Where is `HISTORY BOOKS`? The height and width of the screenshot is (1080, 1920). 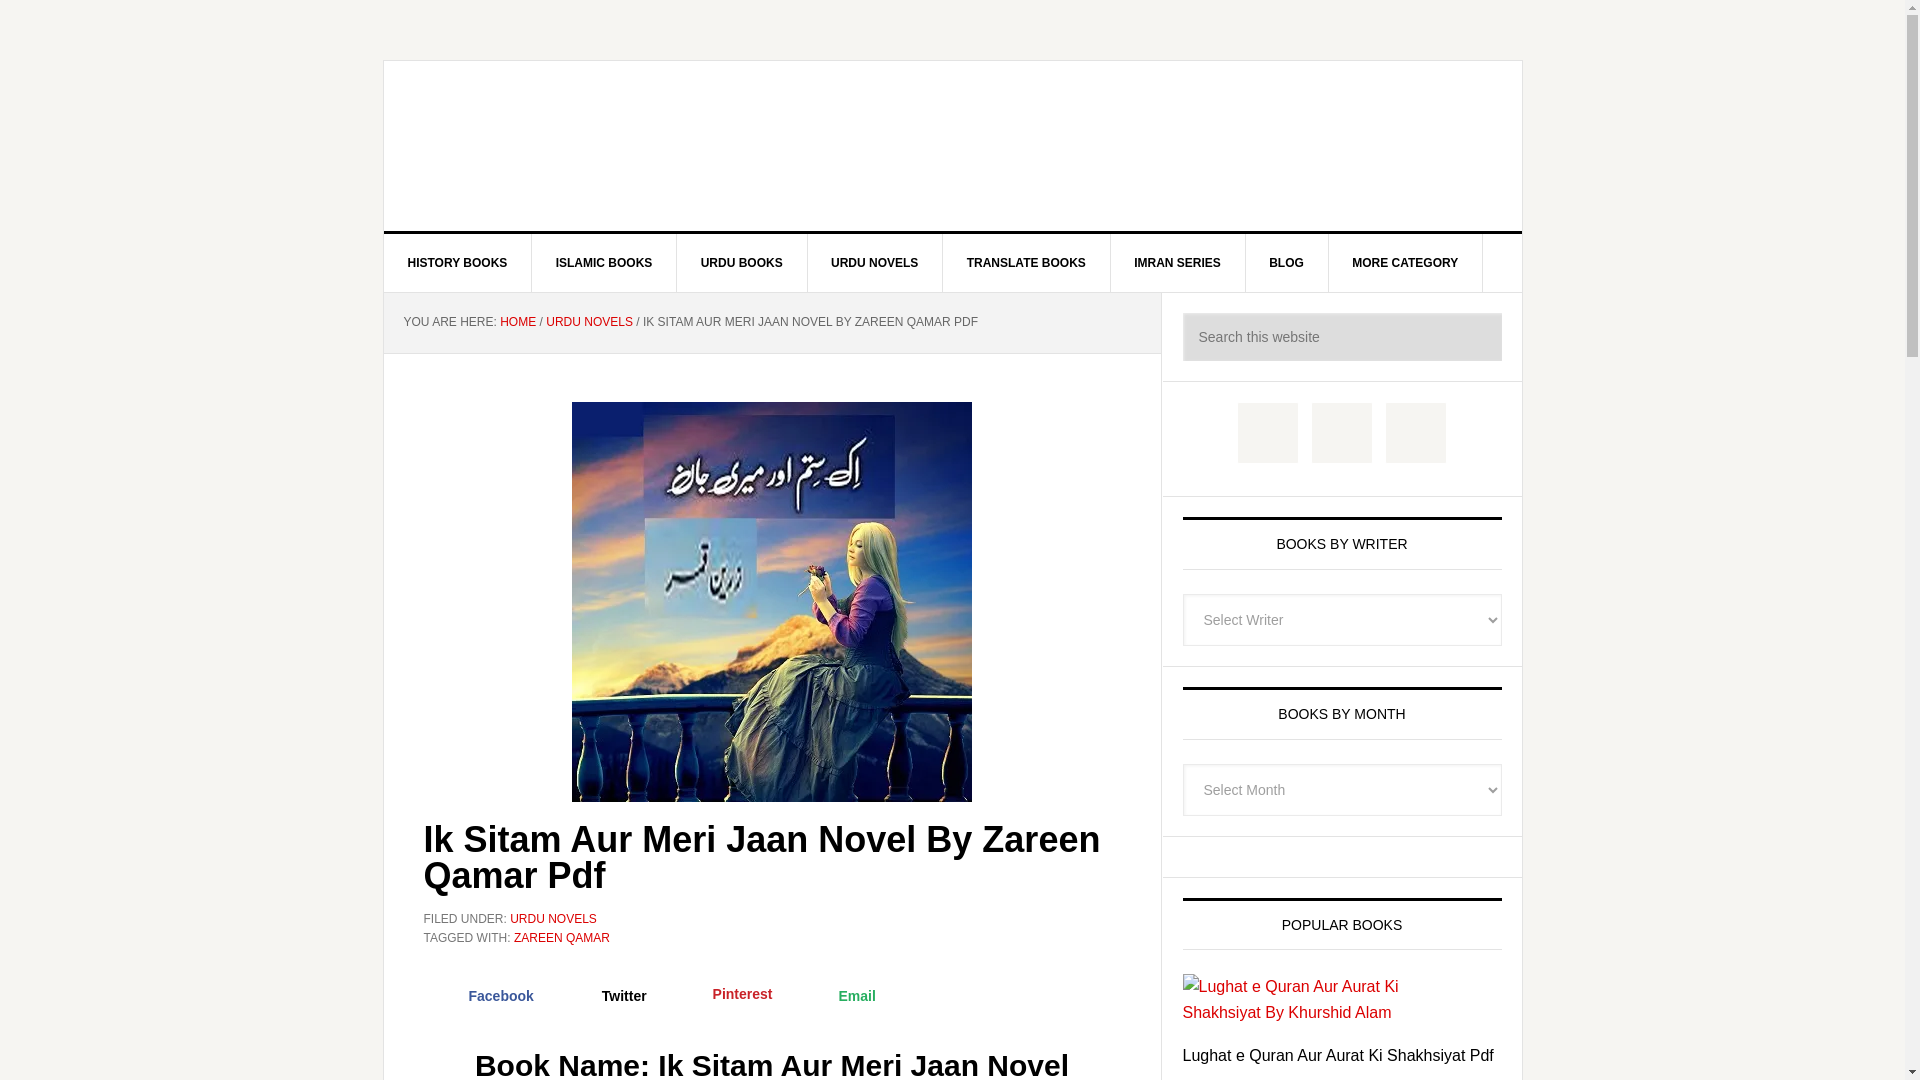
HISTORY BOOKS is located at coordinates (458, 262).